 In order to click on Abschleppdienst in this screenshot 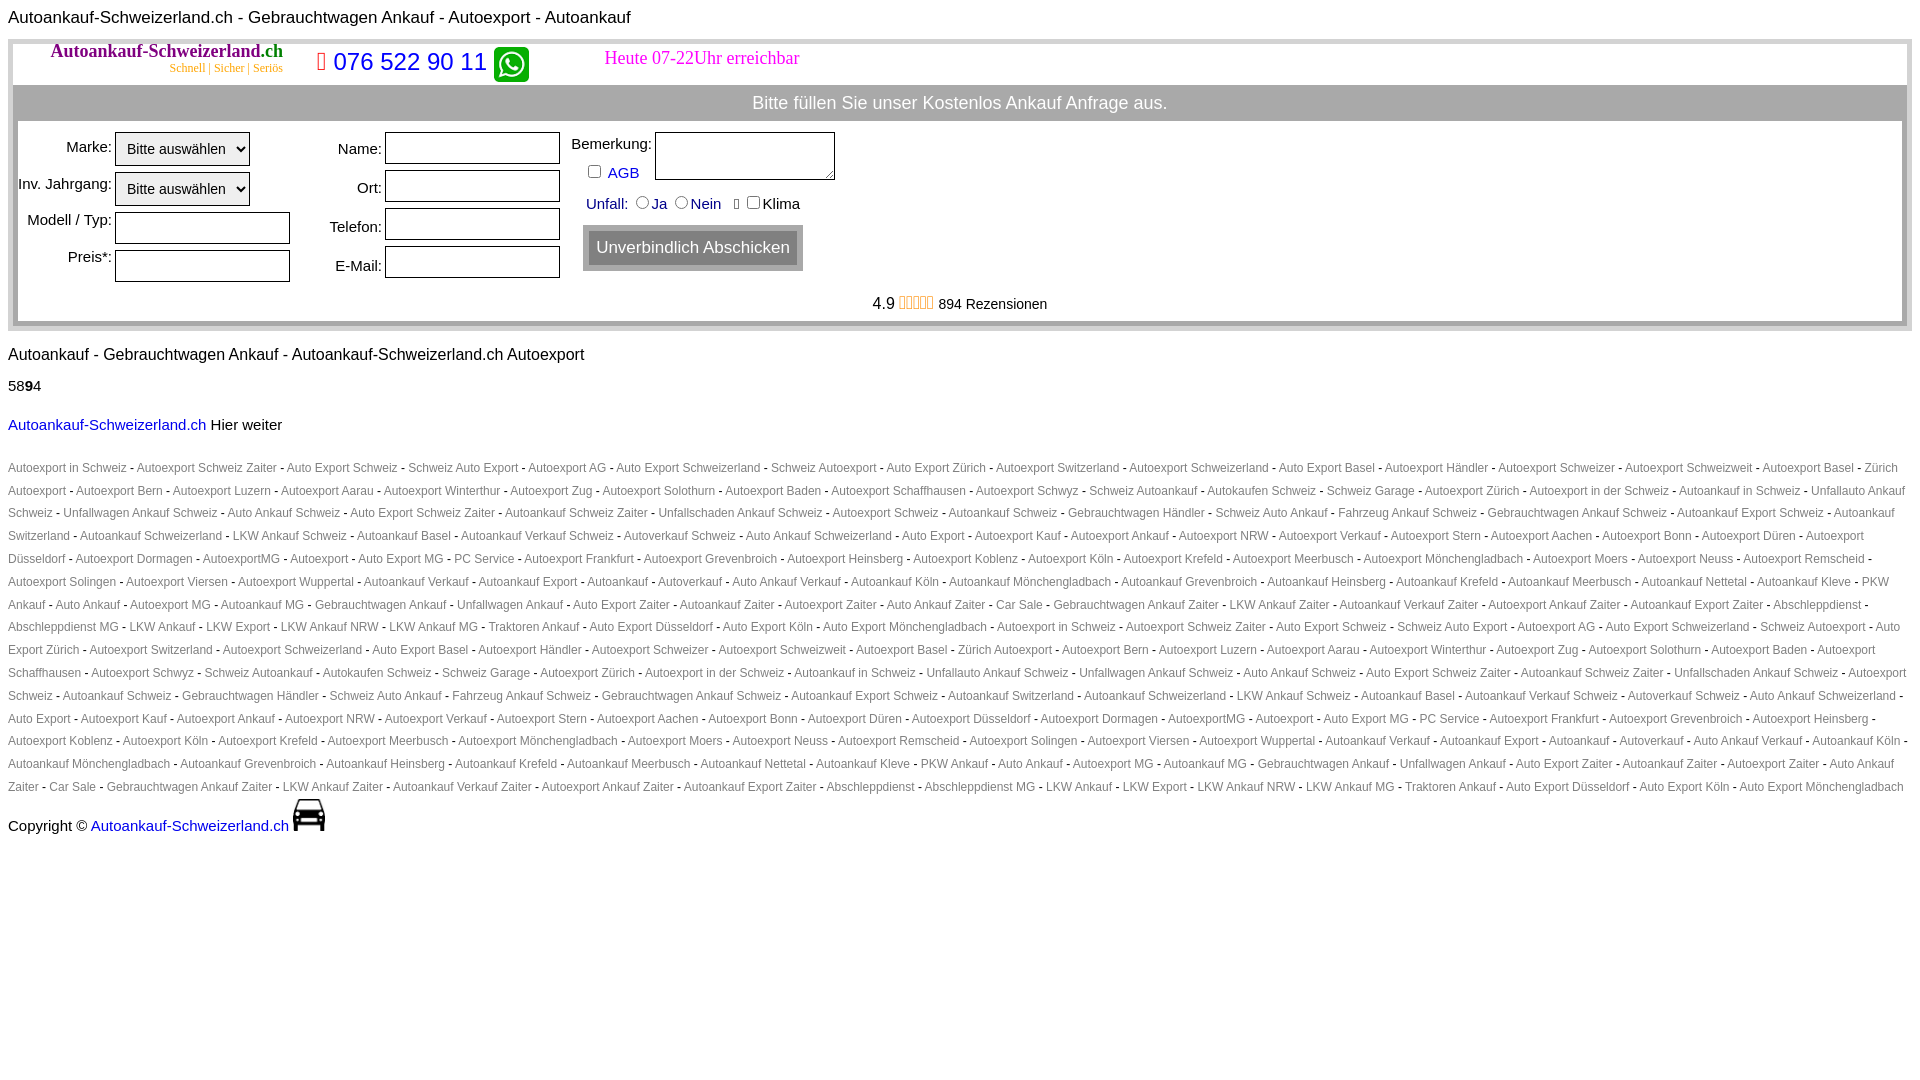, I will do `click(1817, 605)`.